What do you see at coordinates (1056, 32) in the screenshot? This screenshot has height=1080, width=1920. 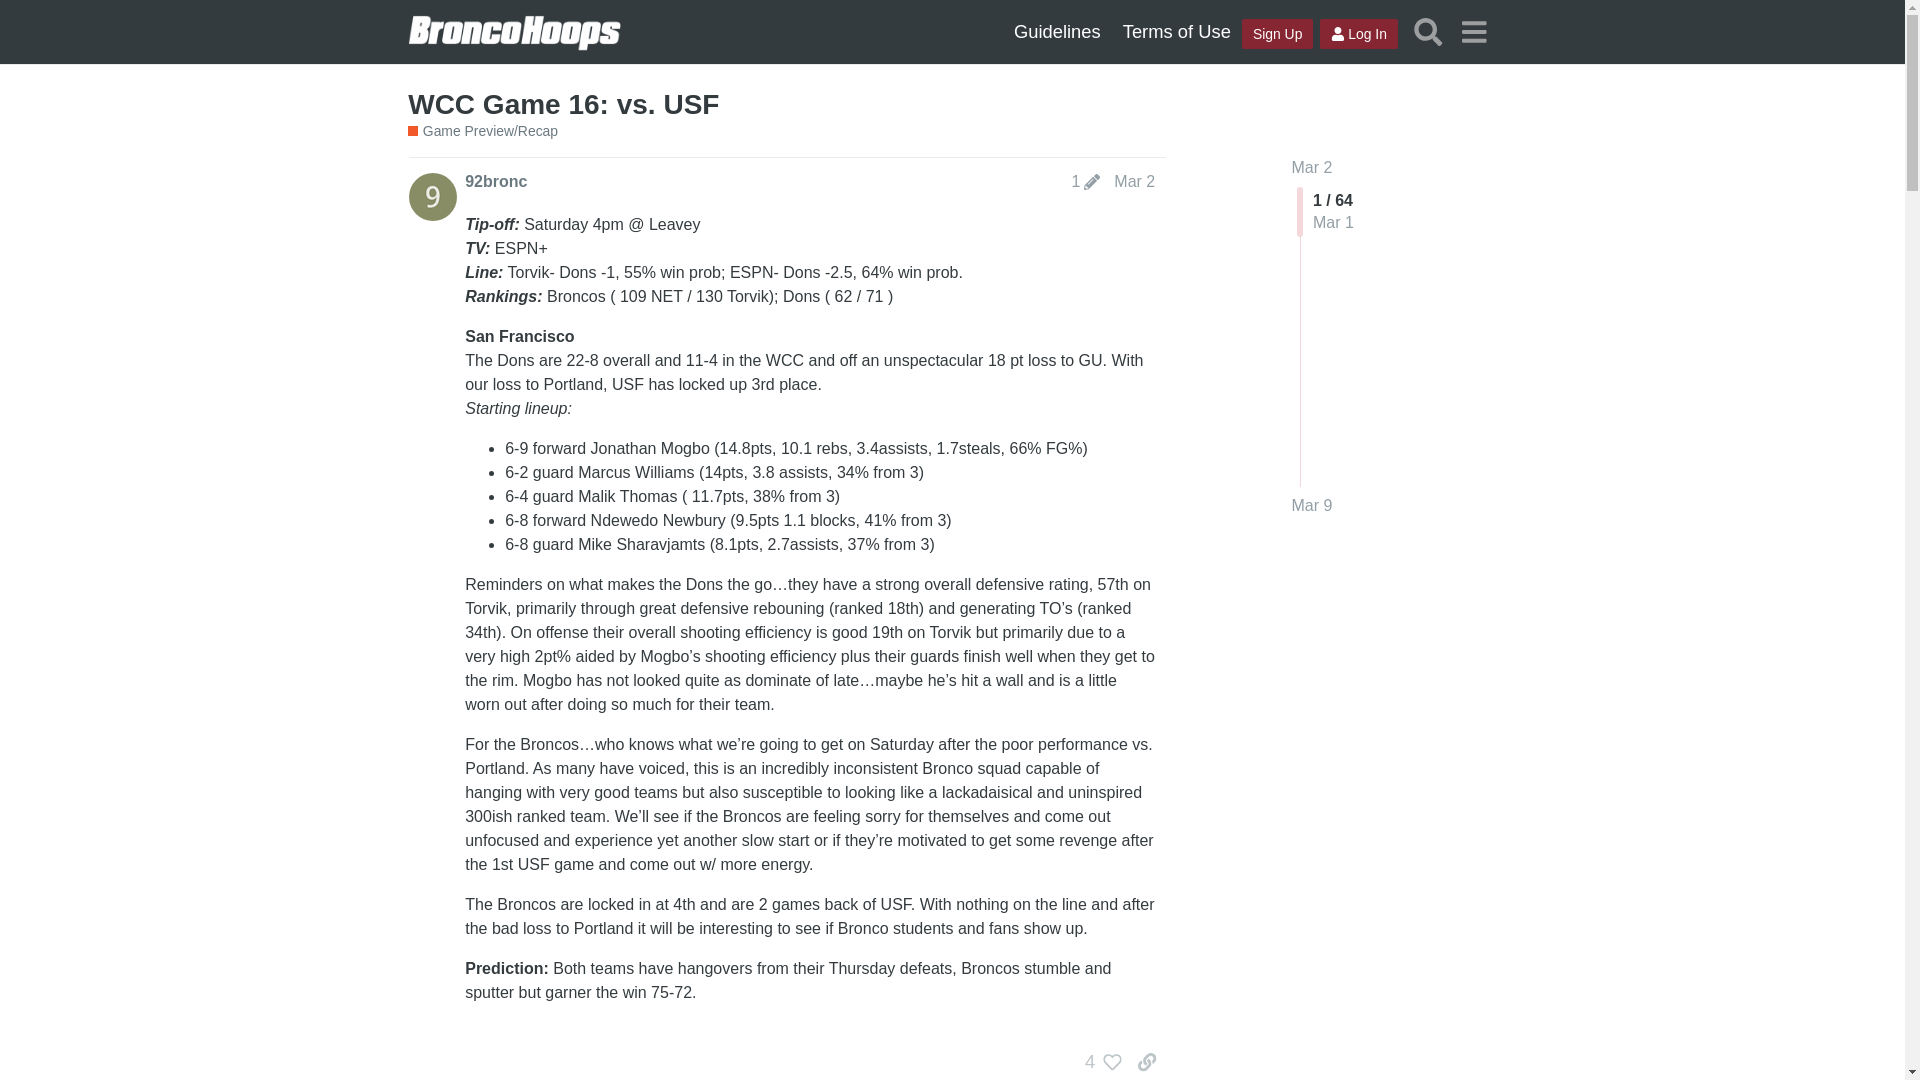 I see `Guidelines` at bounding box center [1056, 32].